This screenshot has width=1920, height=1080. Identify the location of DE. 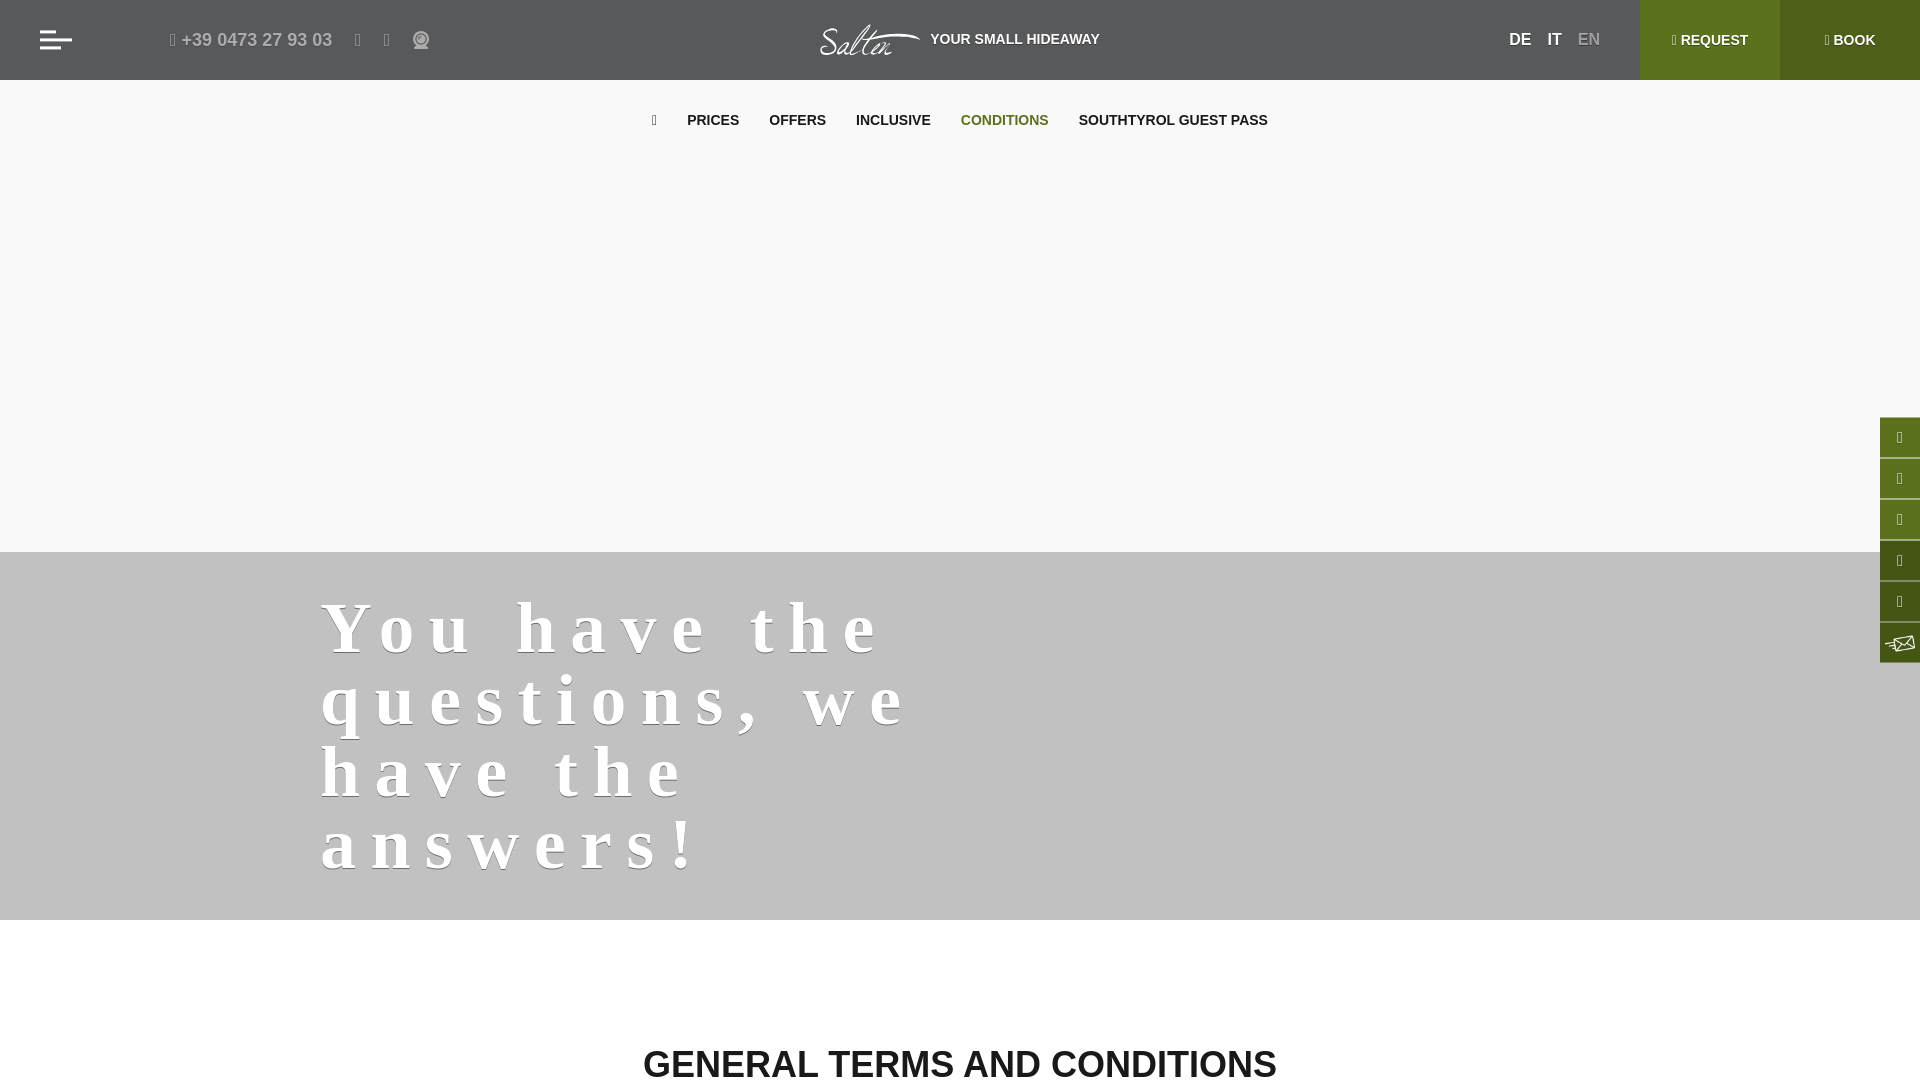
(1520, 40).